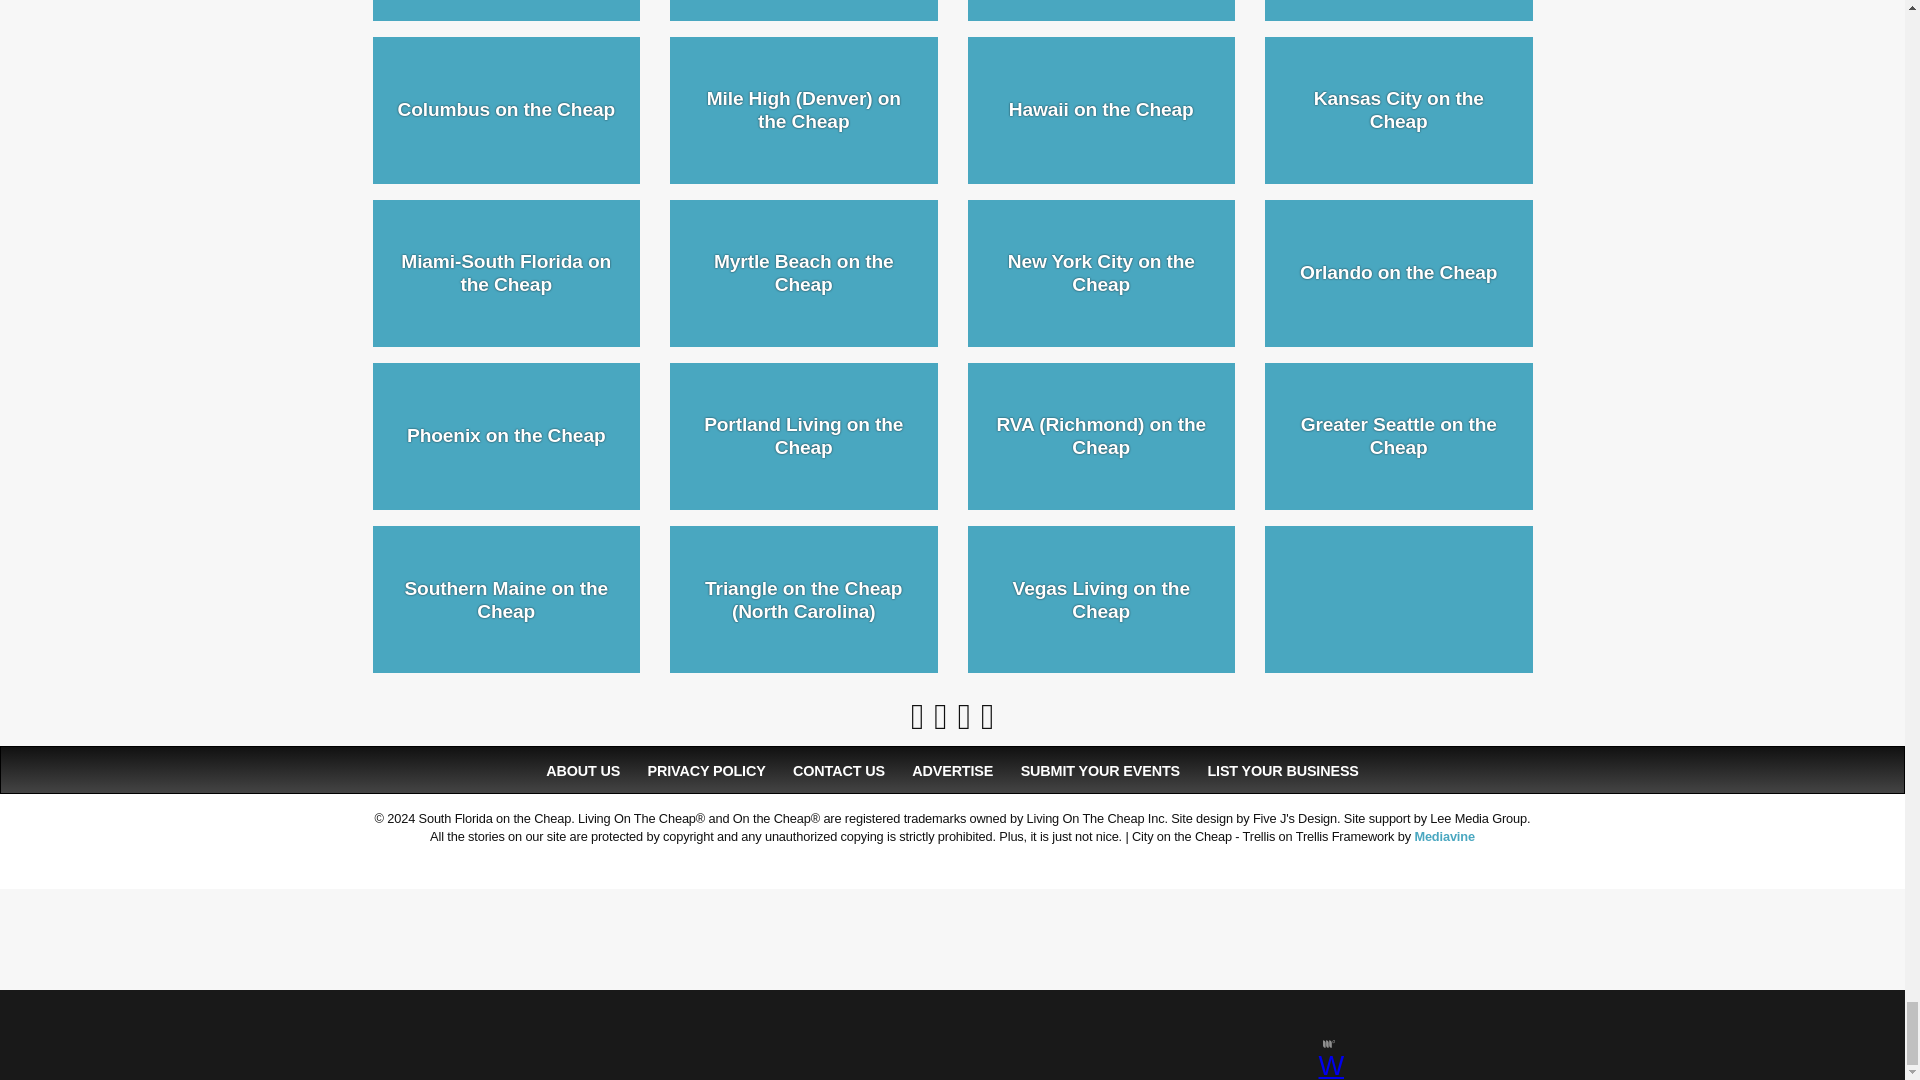 The image size is (1920, 1080). Describe the element at coordinates (1102, 110) in the screenshot. I see `Hawaii on the Cheap` at that location.